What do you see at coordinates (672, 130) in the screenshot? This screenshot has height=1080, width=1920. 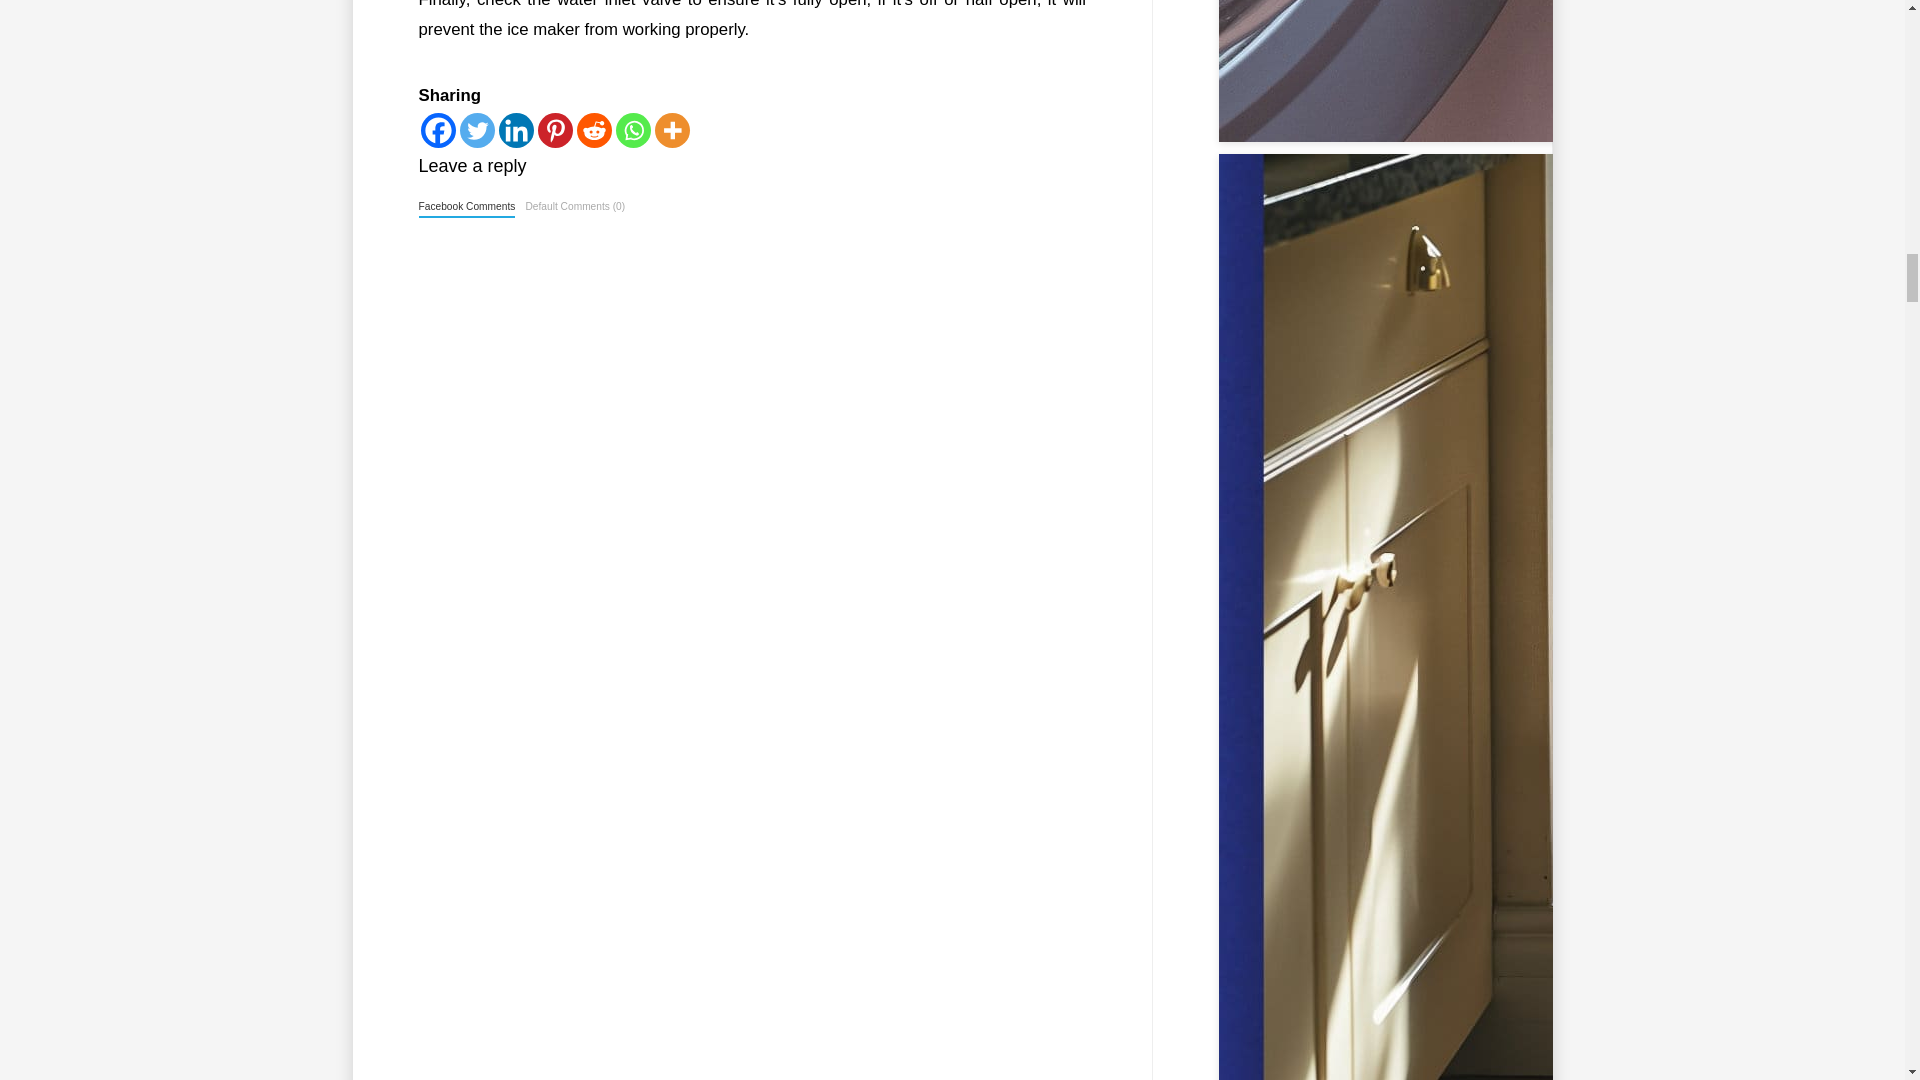 I see `More` at bounding box center [672, 130].